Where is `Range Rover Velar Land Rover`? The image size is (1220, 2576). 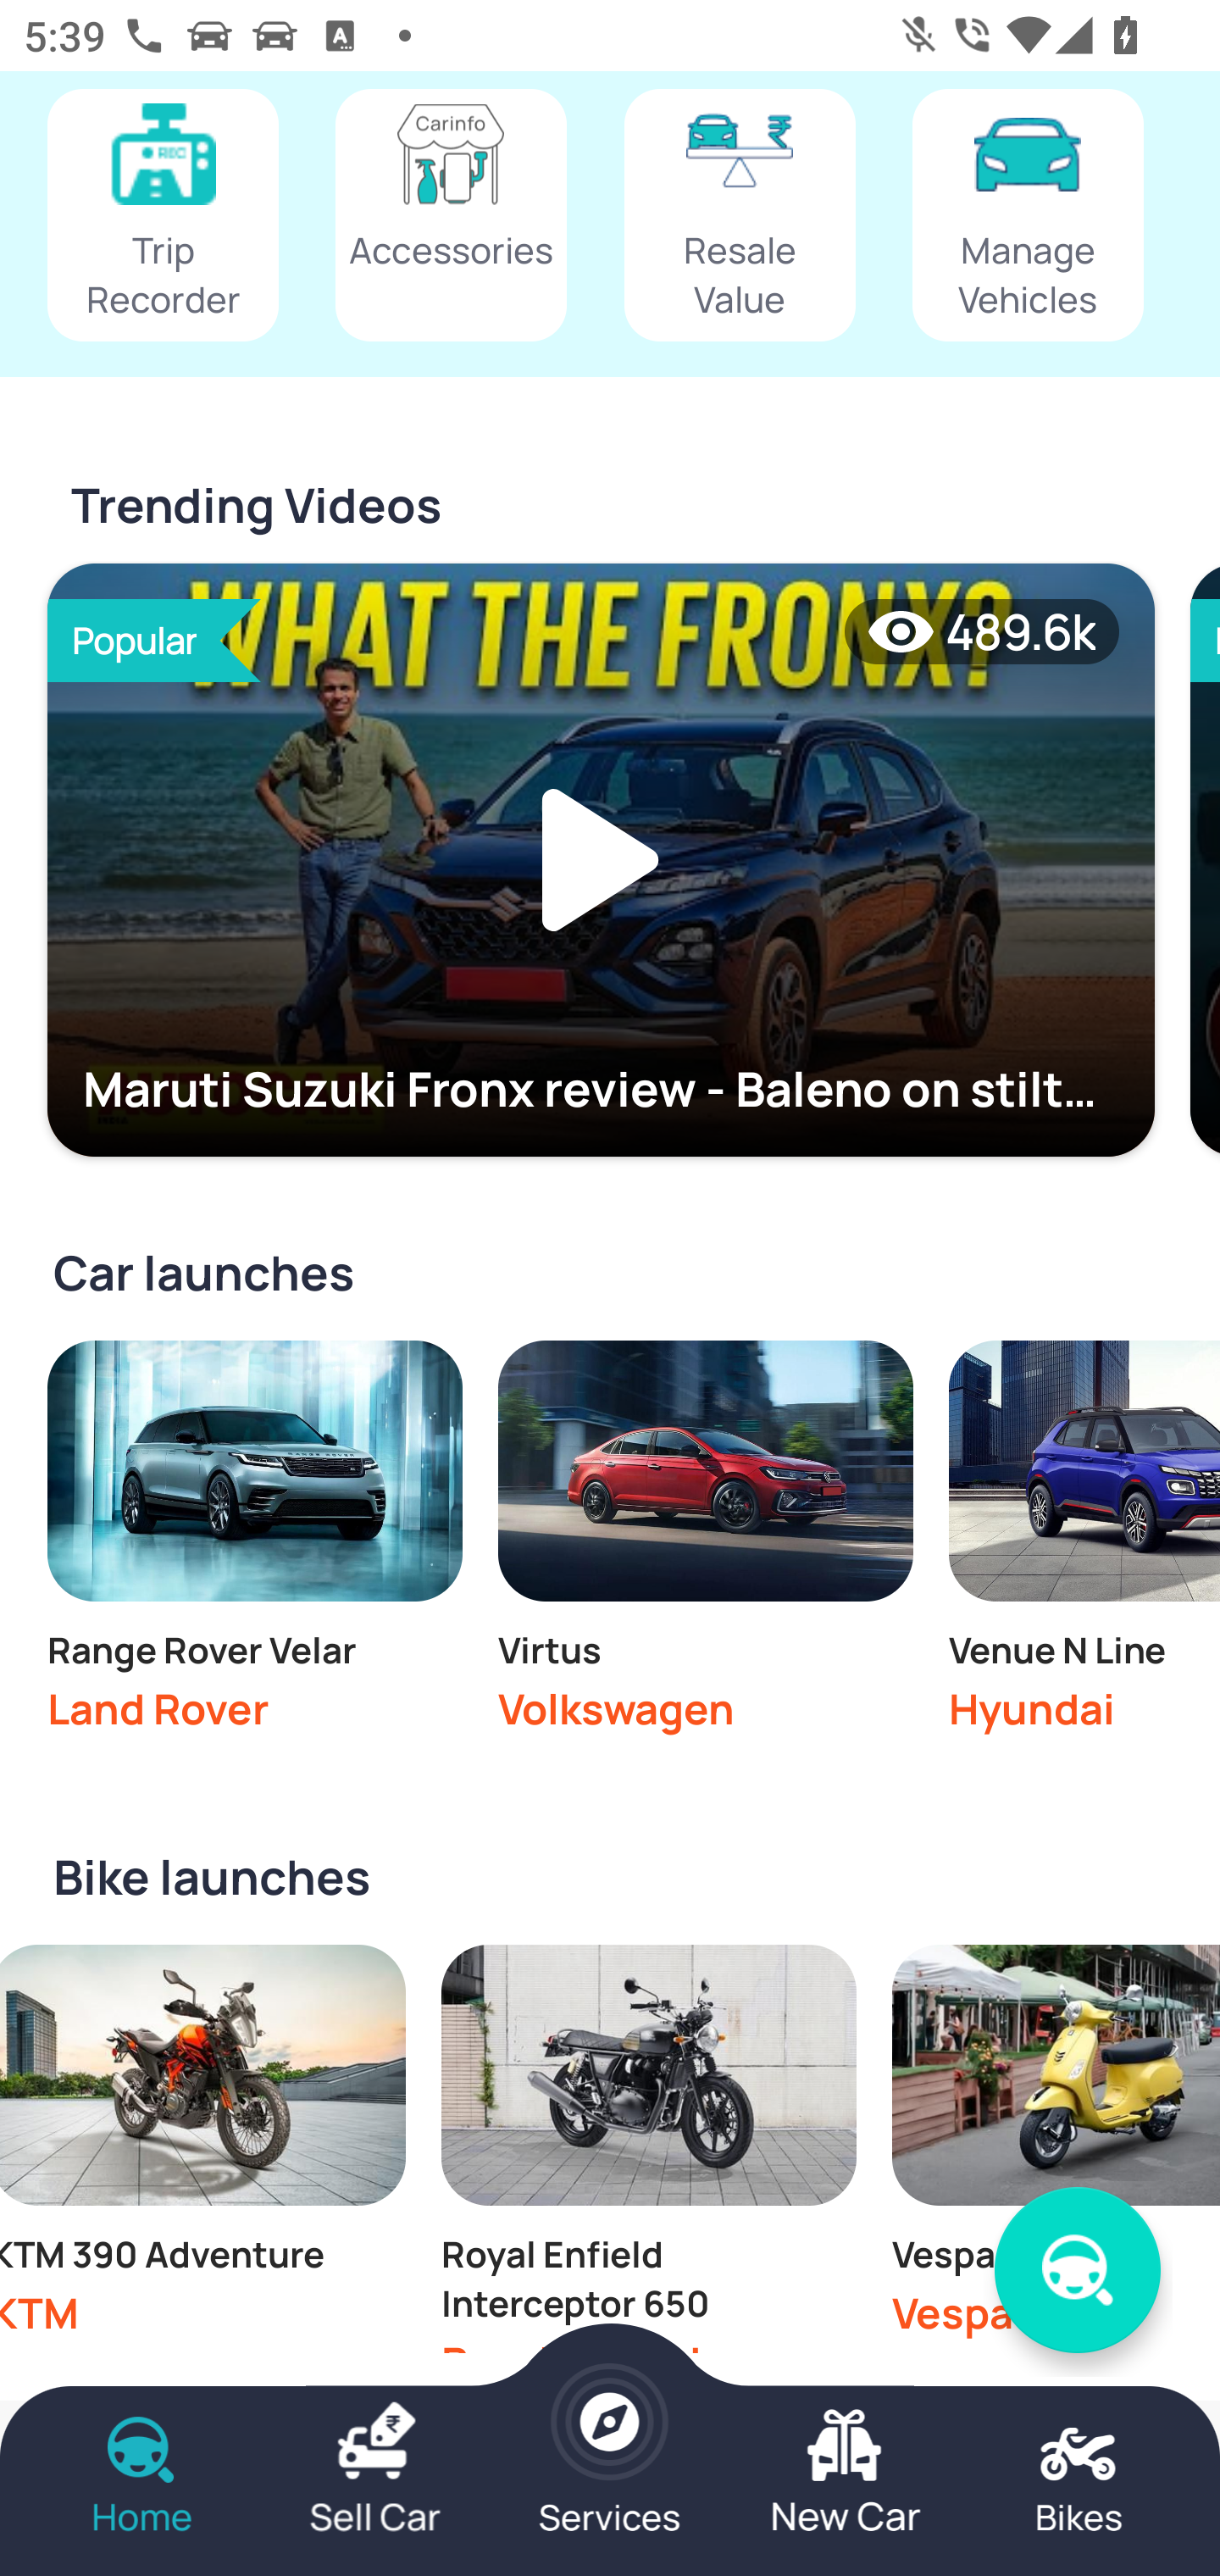 Range Rover Velar Land Rover is located at coordinates (254, 1544).